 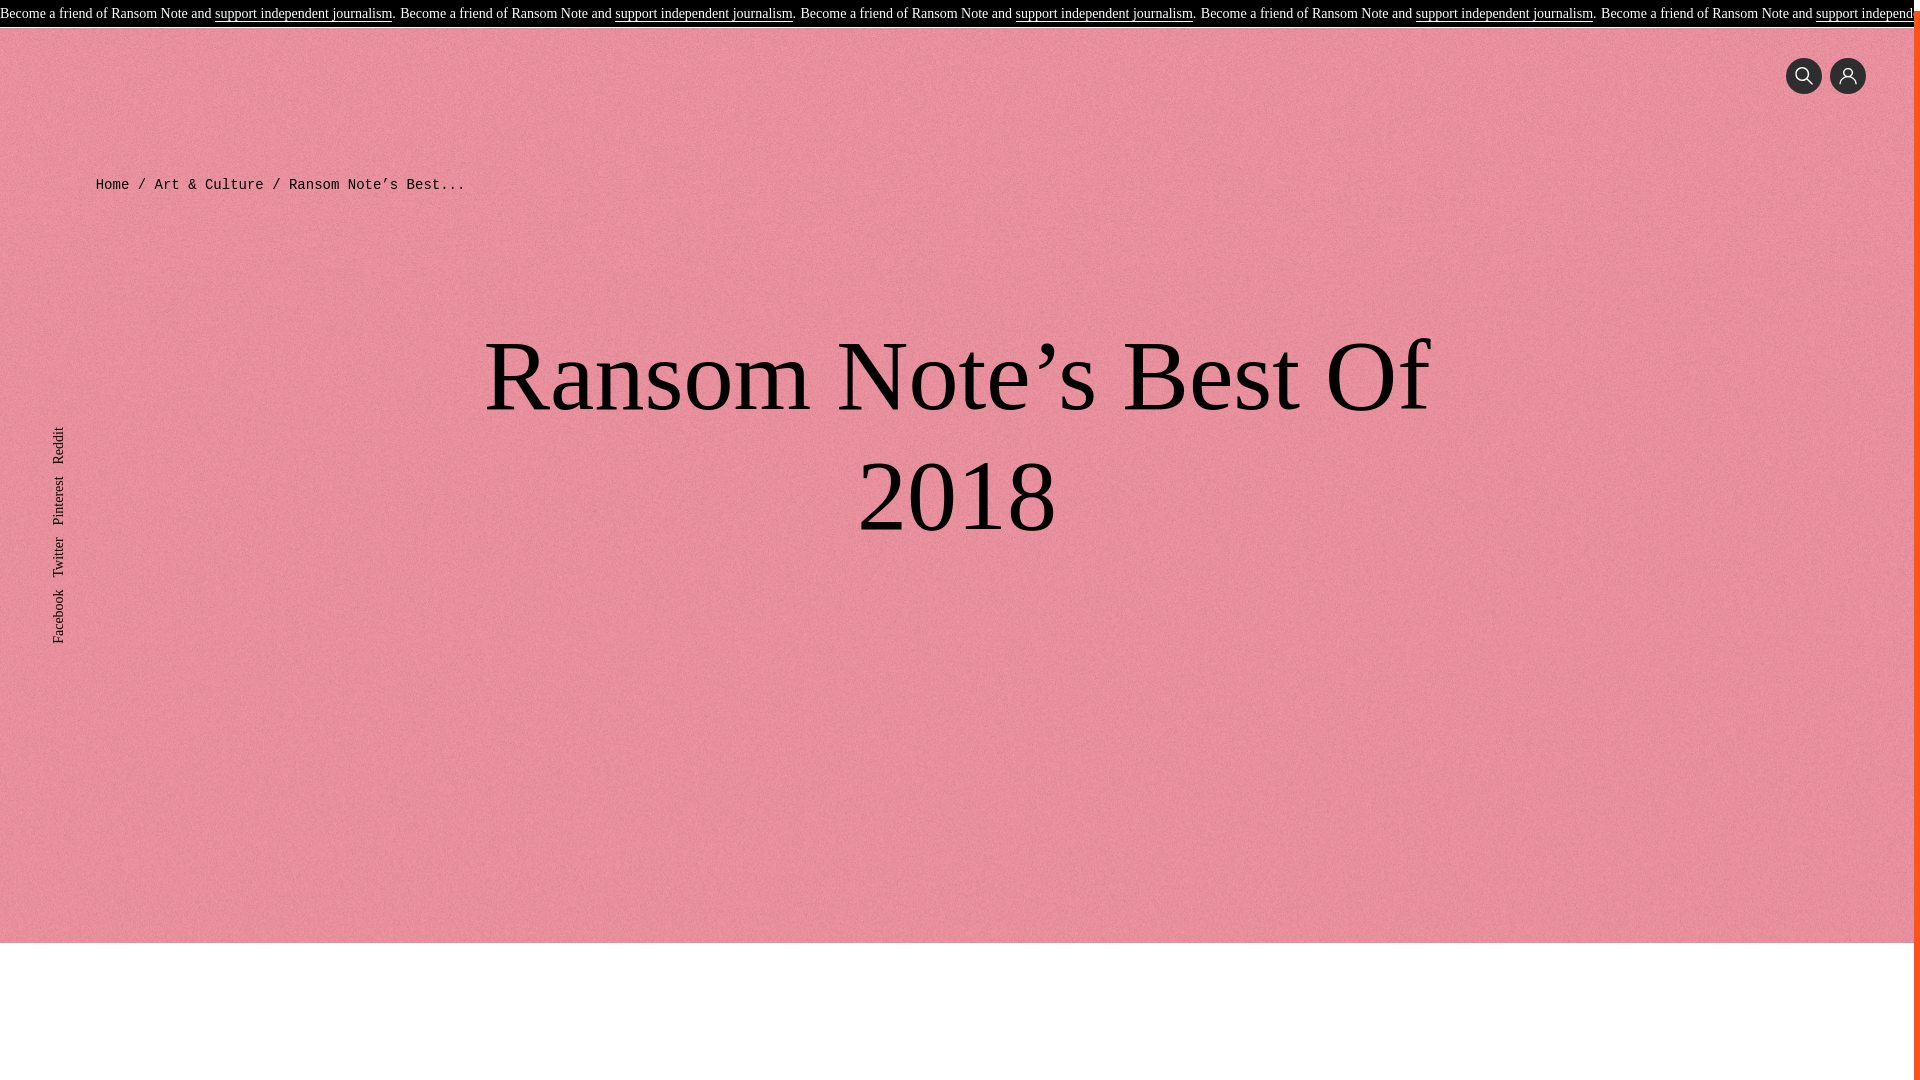 I want to click on support independent journalism, so click(x=1504, y=5).